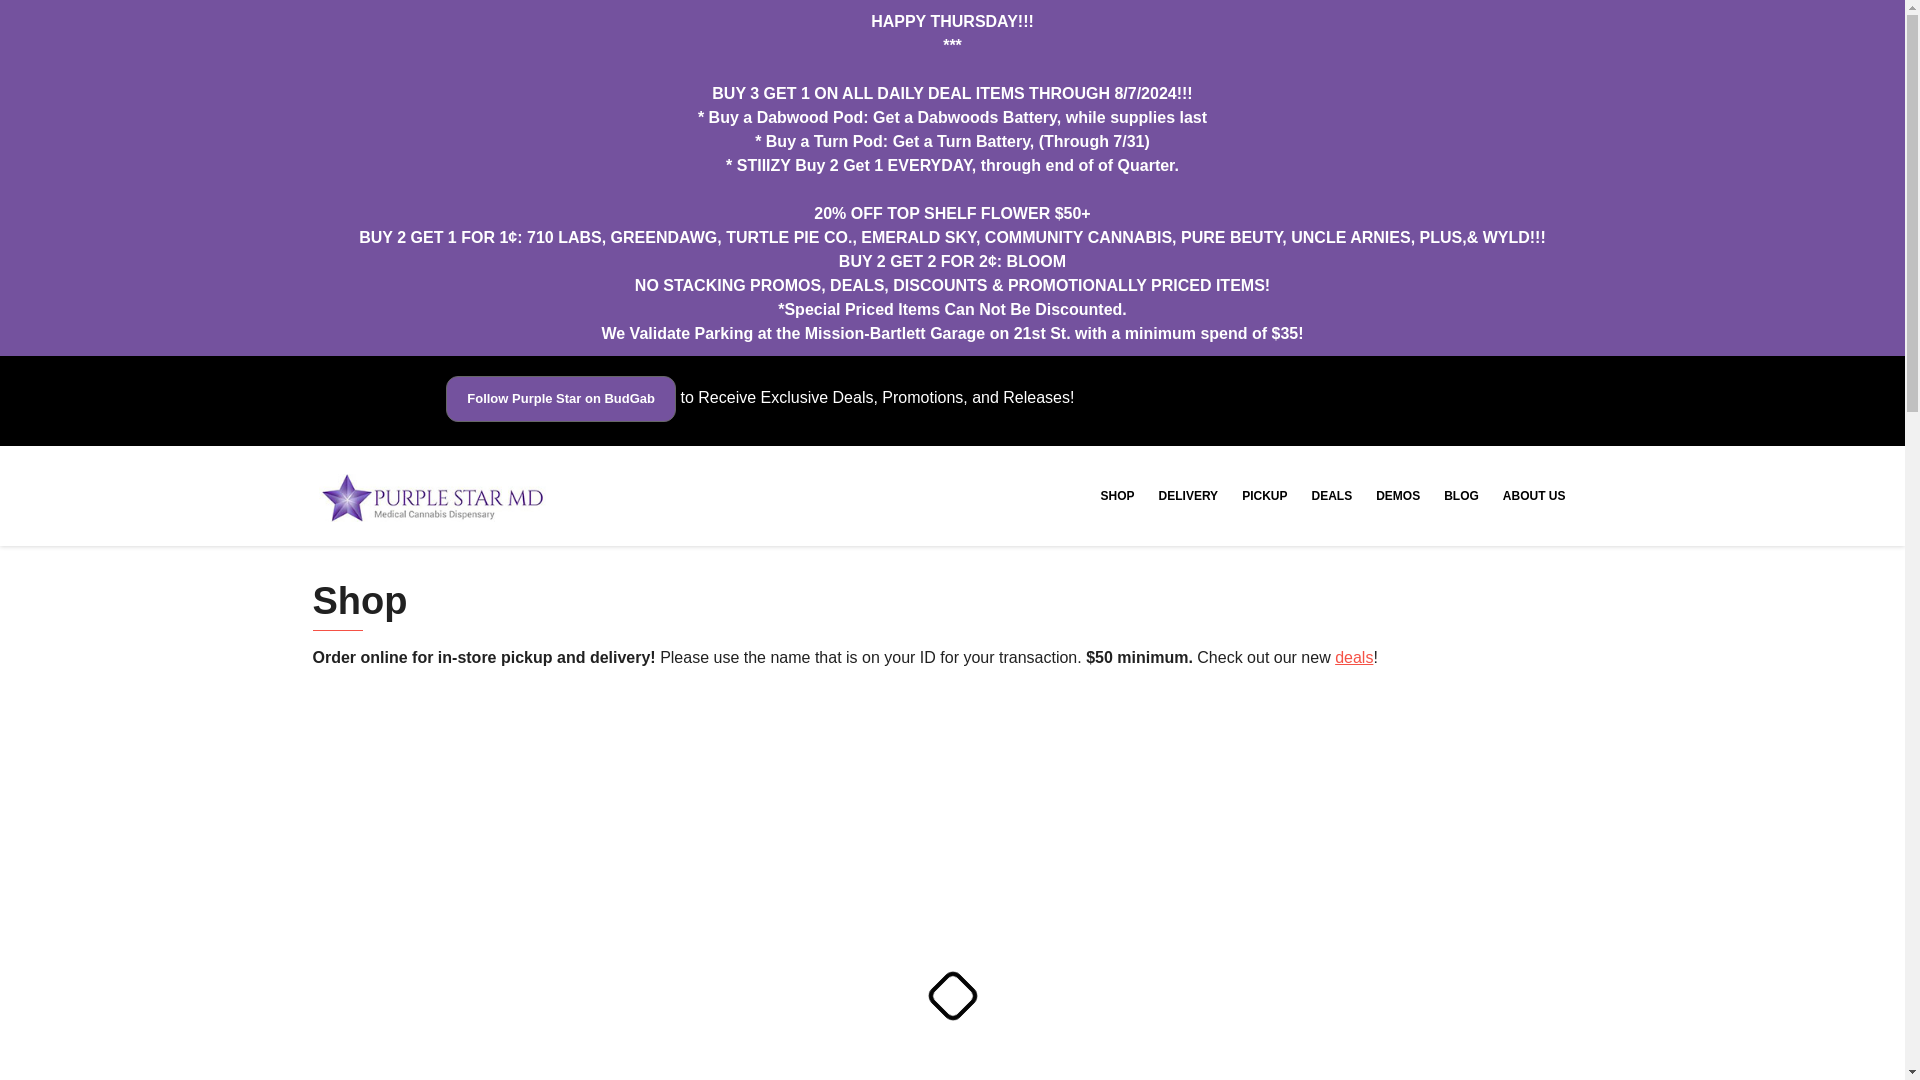 The height and width of the screenshot is (1080, 1920). Describe the element at coordinates (1331, 496) in the screenshot. I see `DEALS` at that location.